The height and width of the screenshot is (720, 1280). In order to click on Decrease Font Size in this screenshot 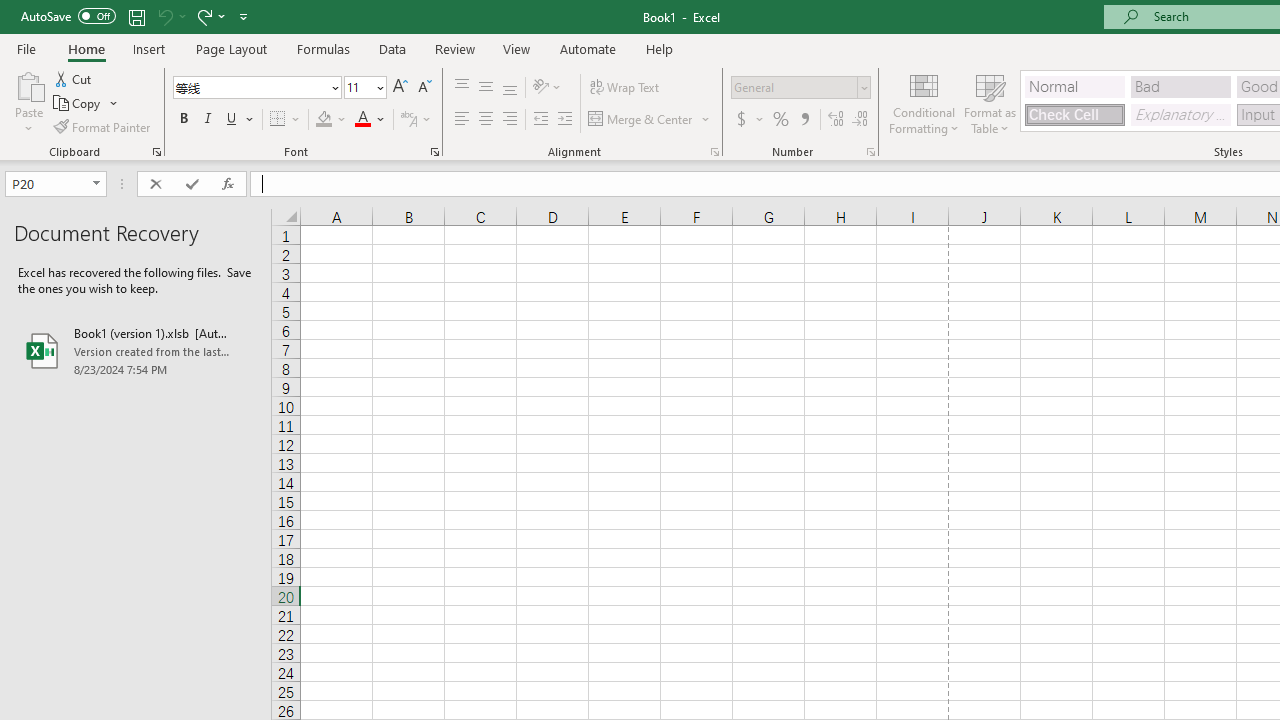, I will do `click(424, 88)`.